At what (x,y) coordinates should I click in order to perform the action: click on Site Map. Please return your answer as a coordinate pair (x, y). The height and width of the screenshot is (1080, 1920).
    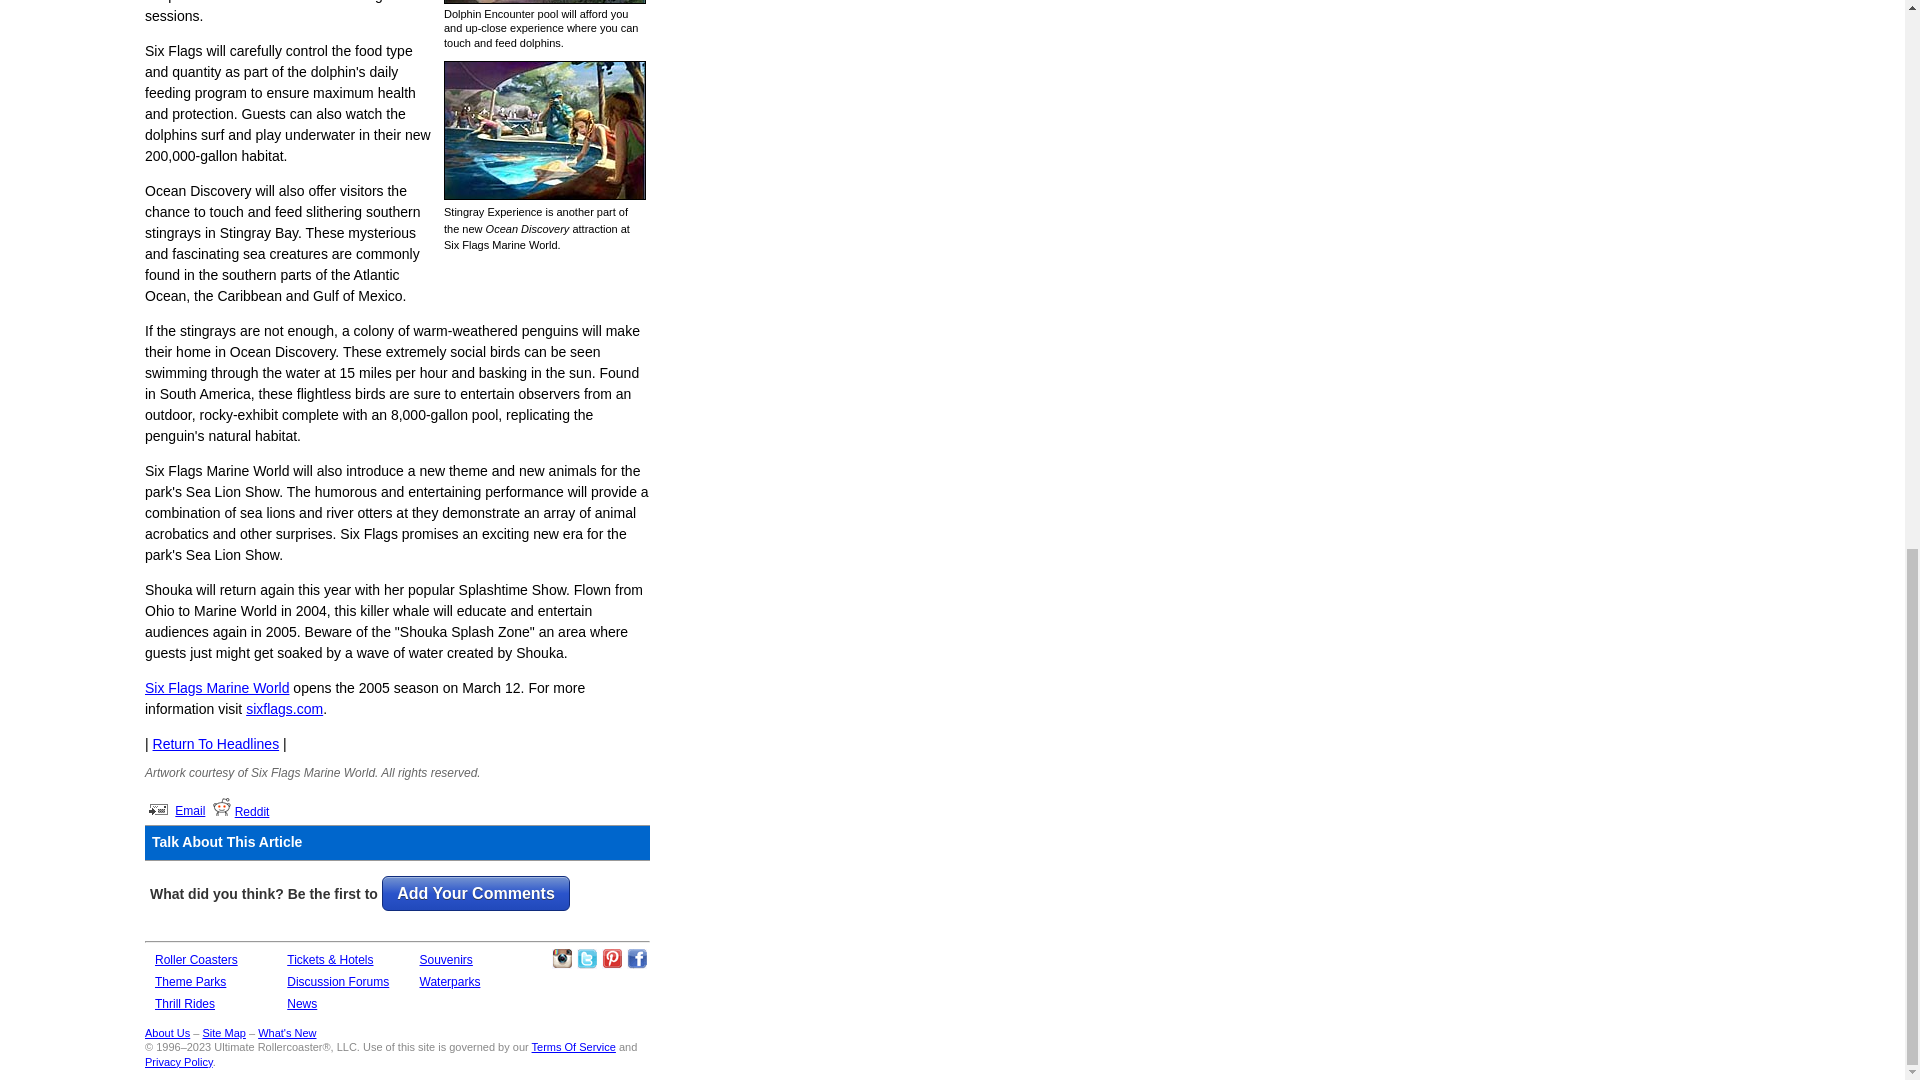
    Looking at the image, I should click on (223, 1032).